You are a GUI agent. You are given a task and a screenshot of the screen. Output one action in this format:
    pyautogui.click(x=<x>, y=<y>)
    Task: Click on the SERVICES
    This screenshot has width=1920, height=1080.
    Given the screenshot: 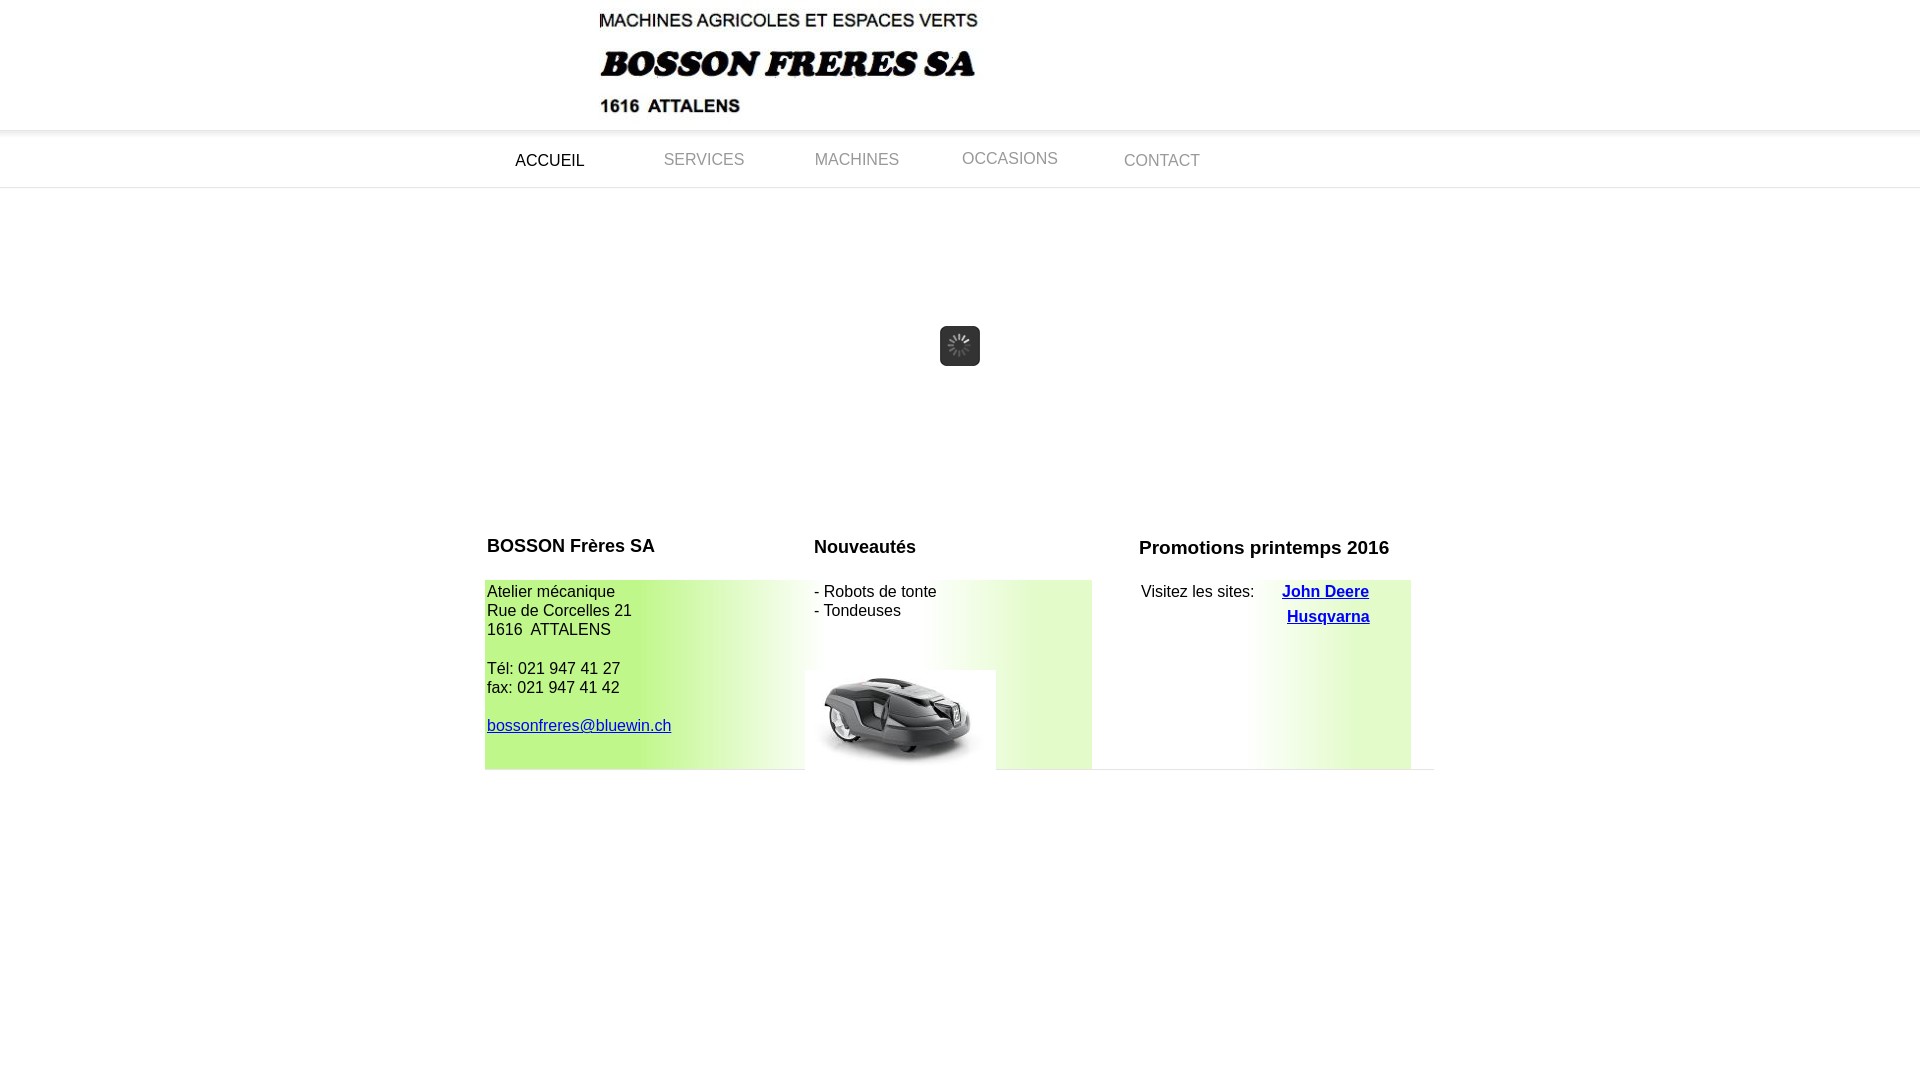 What is the action you would take?
    pyautogui.click(x=704, y=159)
    